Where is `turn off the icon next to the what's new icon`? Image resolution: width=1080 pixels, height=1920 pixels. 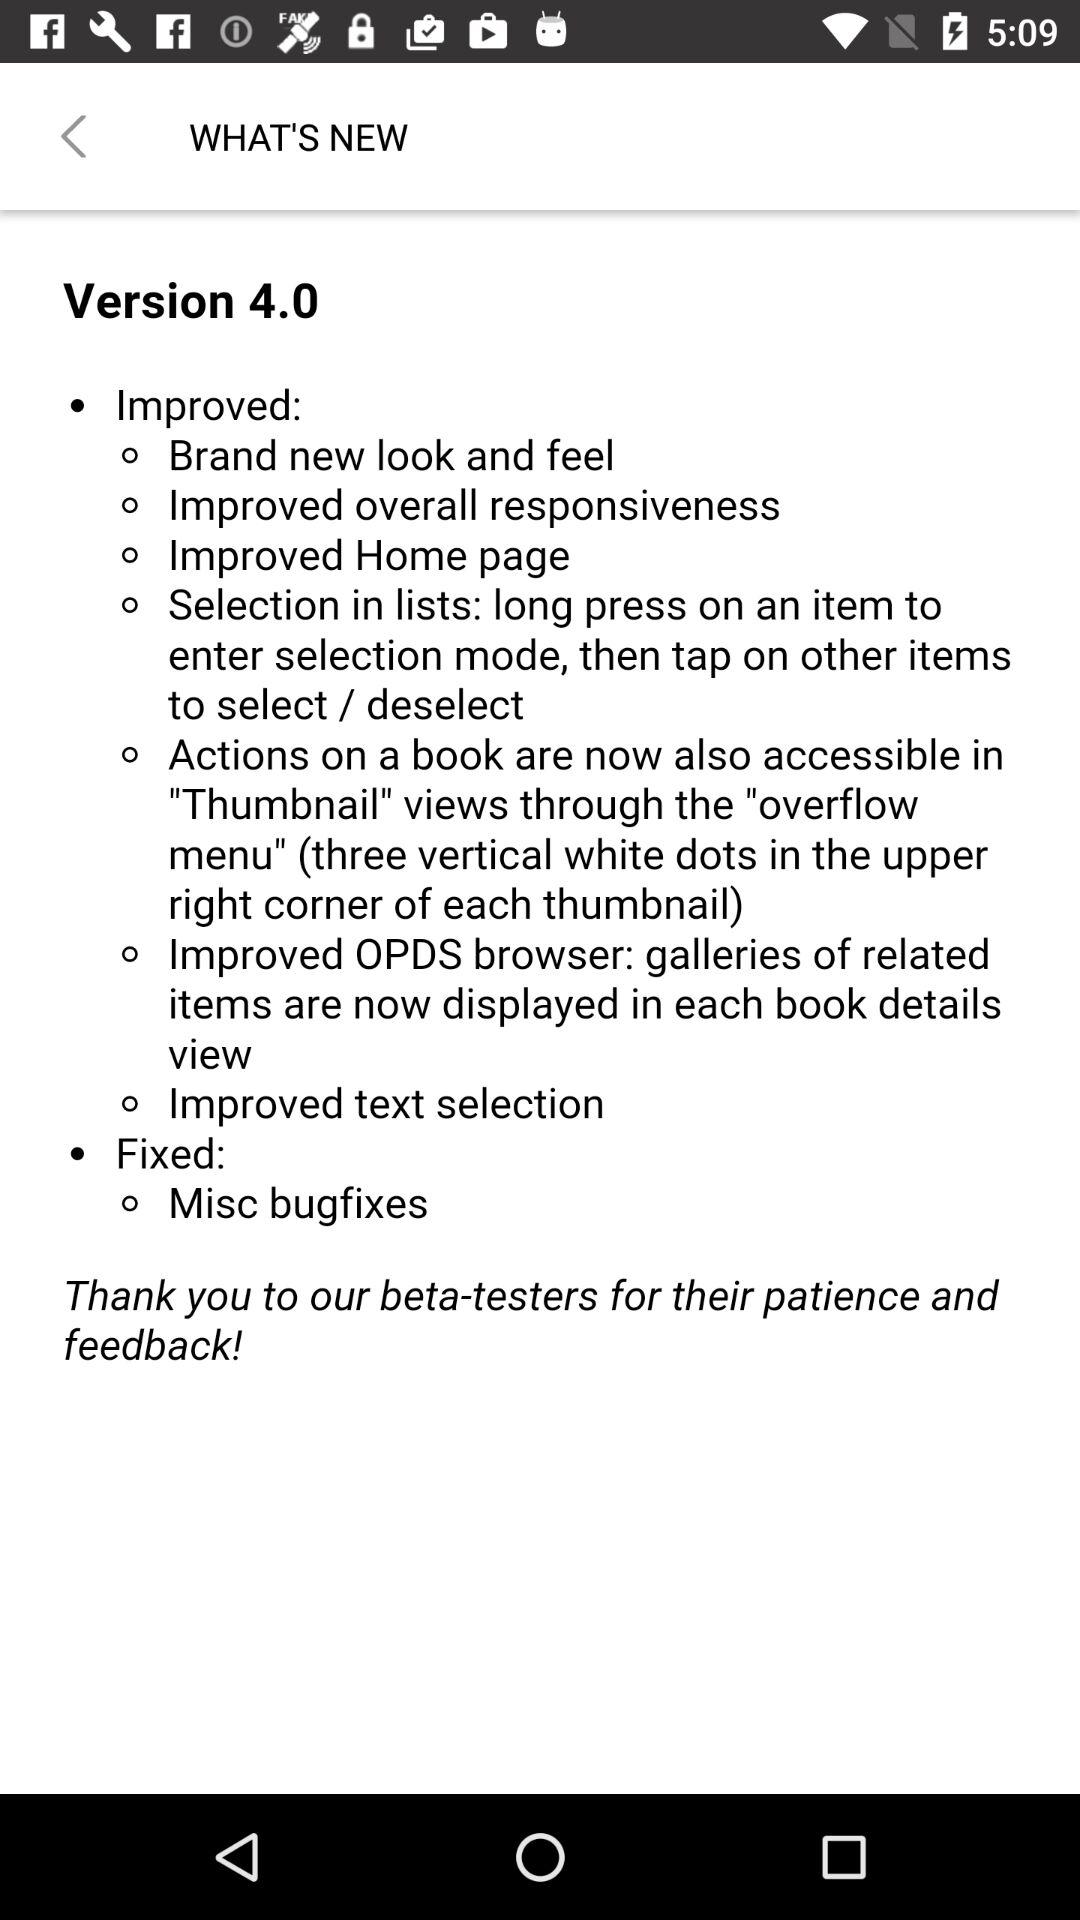 turn off the icon next to the what's new icon is located at coordinates (73, 136).